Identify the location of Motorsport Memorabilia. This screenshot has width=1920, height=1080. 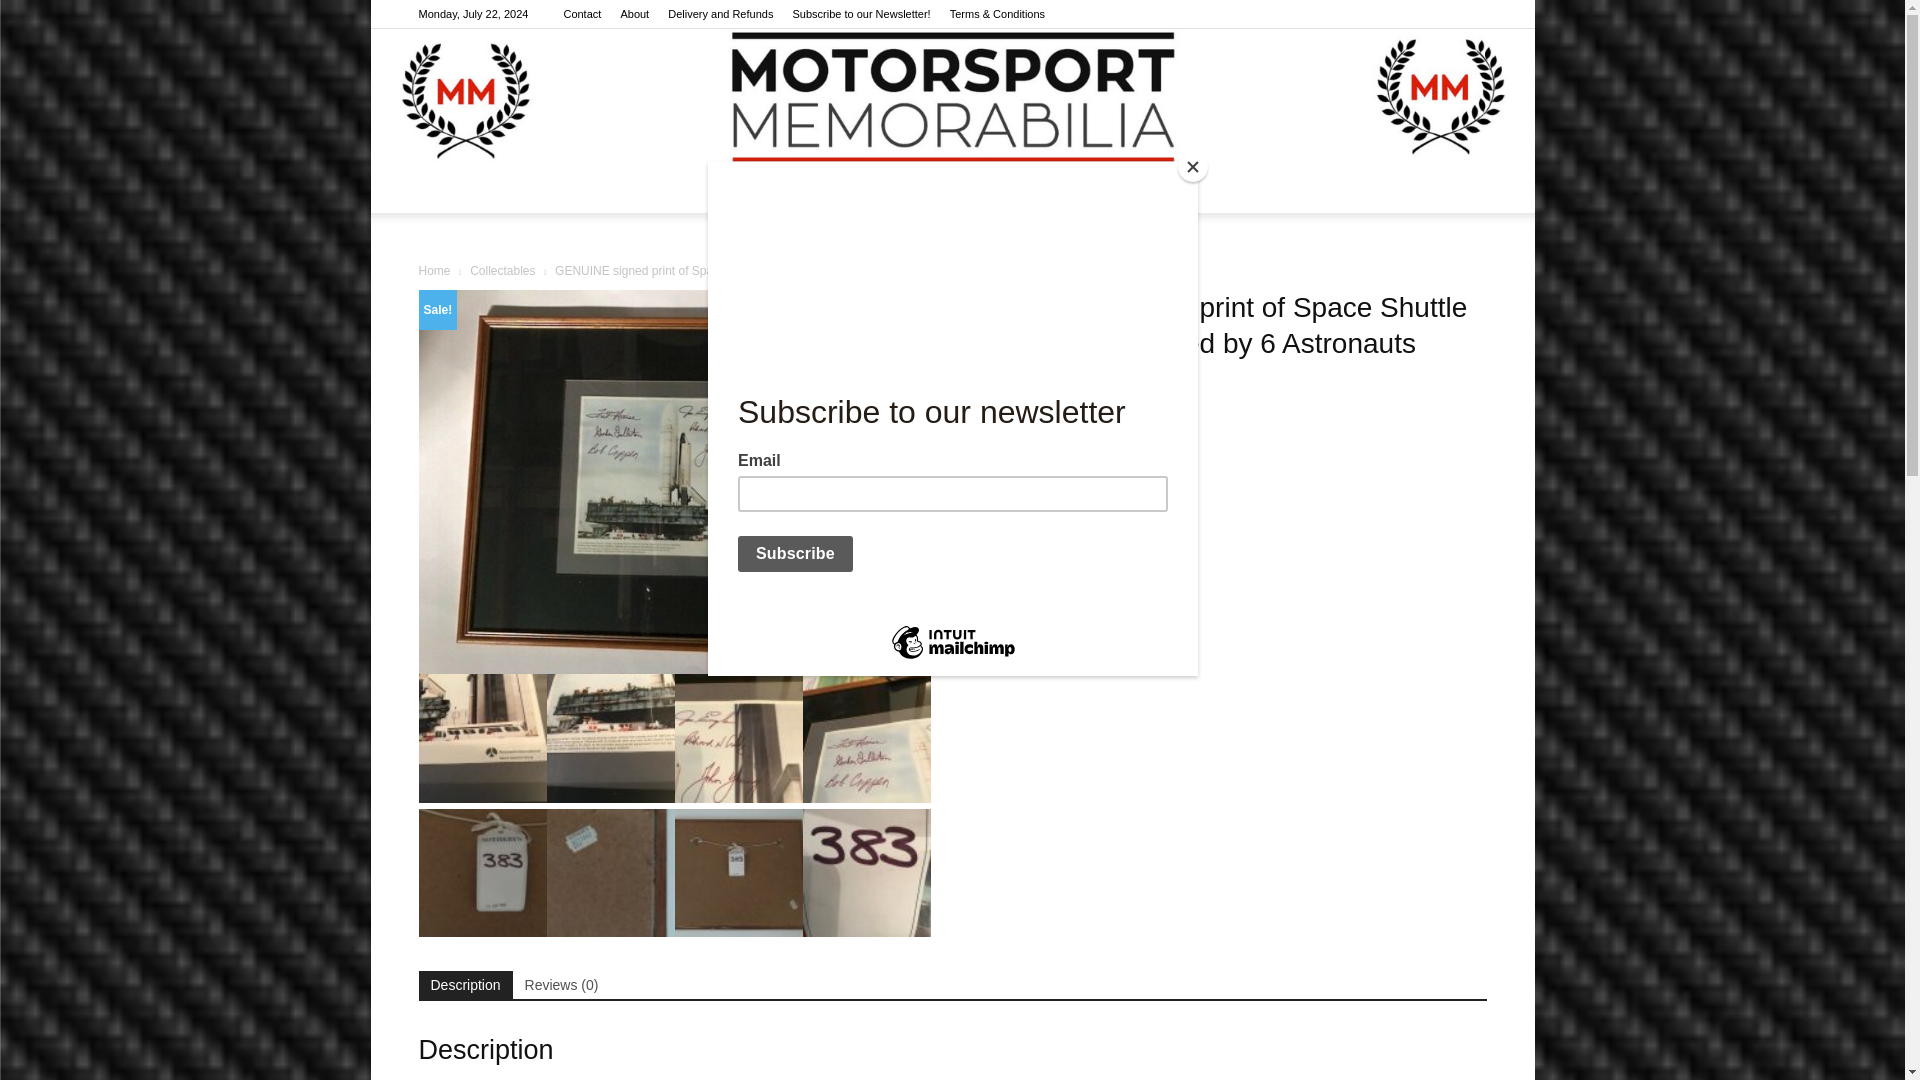
(952, 97).